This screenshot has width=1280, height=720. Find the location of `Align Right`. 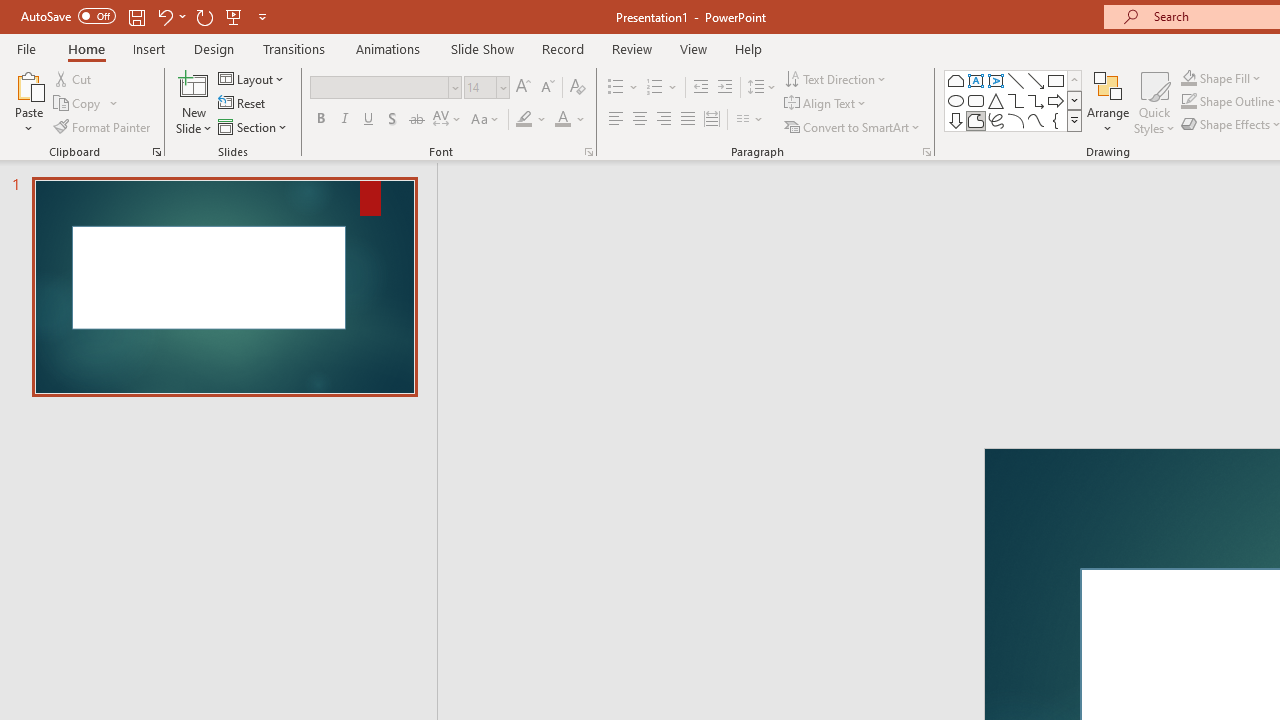

Align Right is located at coordinates (663, 120).